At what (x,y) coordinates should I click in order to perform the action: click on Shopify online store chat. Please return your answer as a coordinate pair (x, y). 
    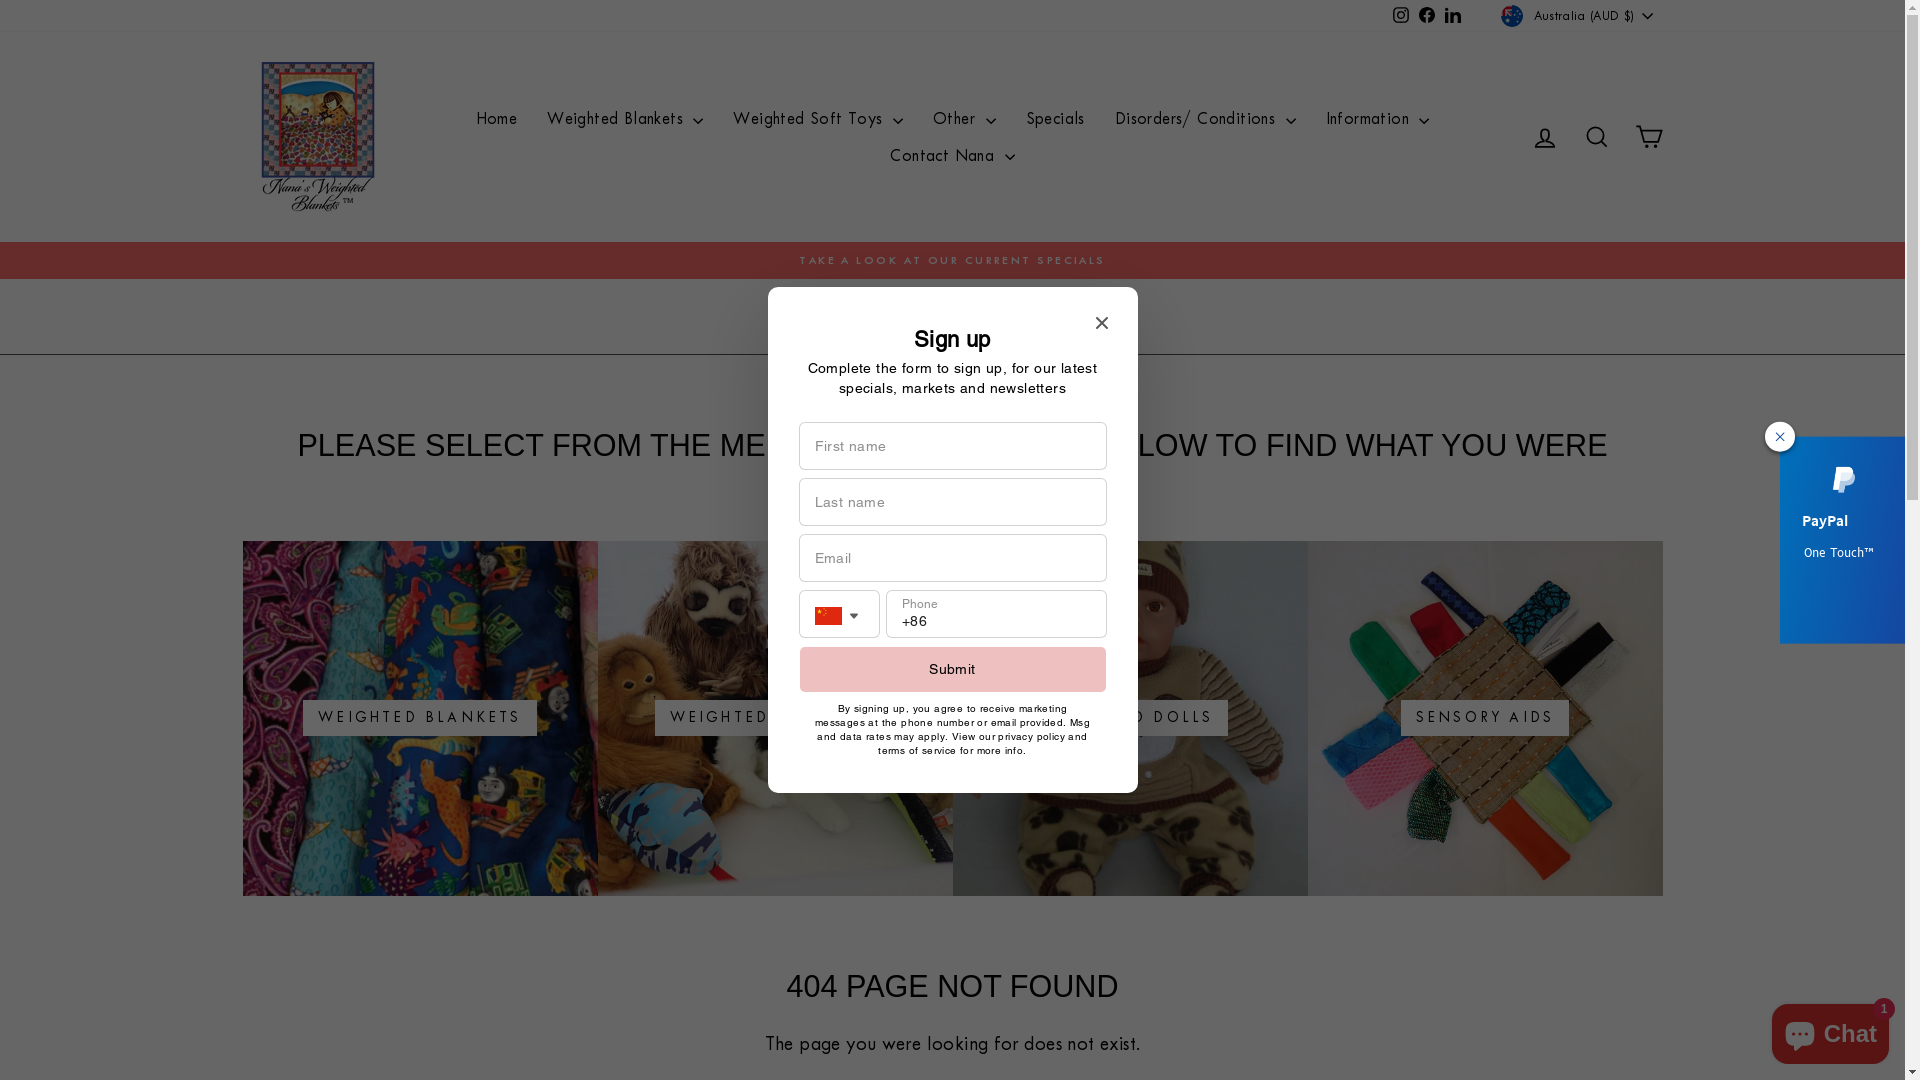
    Looking at the image, I should click on (1830, 1030).